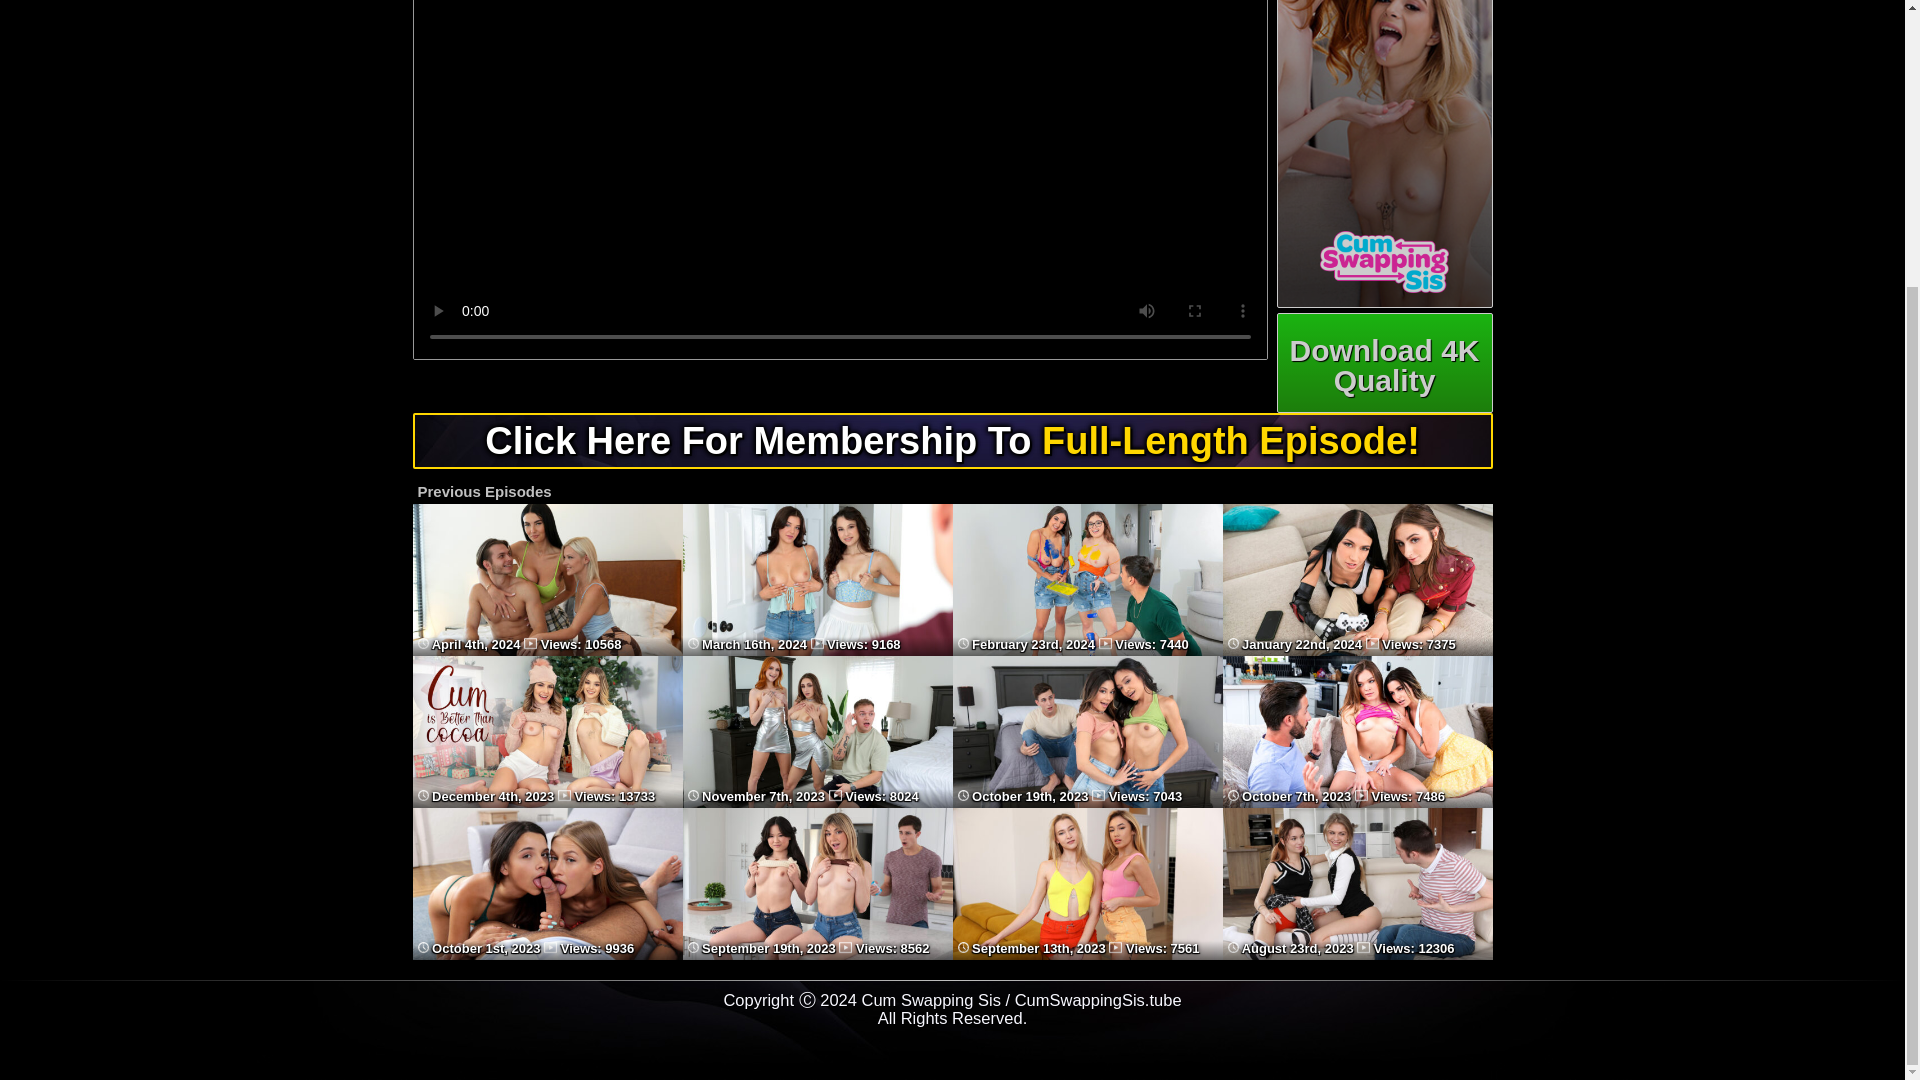 The width and height of the screenshot is (1920, 1080). I want to click on Can I Please Fuck Your Friend, so click(1356, 803).